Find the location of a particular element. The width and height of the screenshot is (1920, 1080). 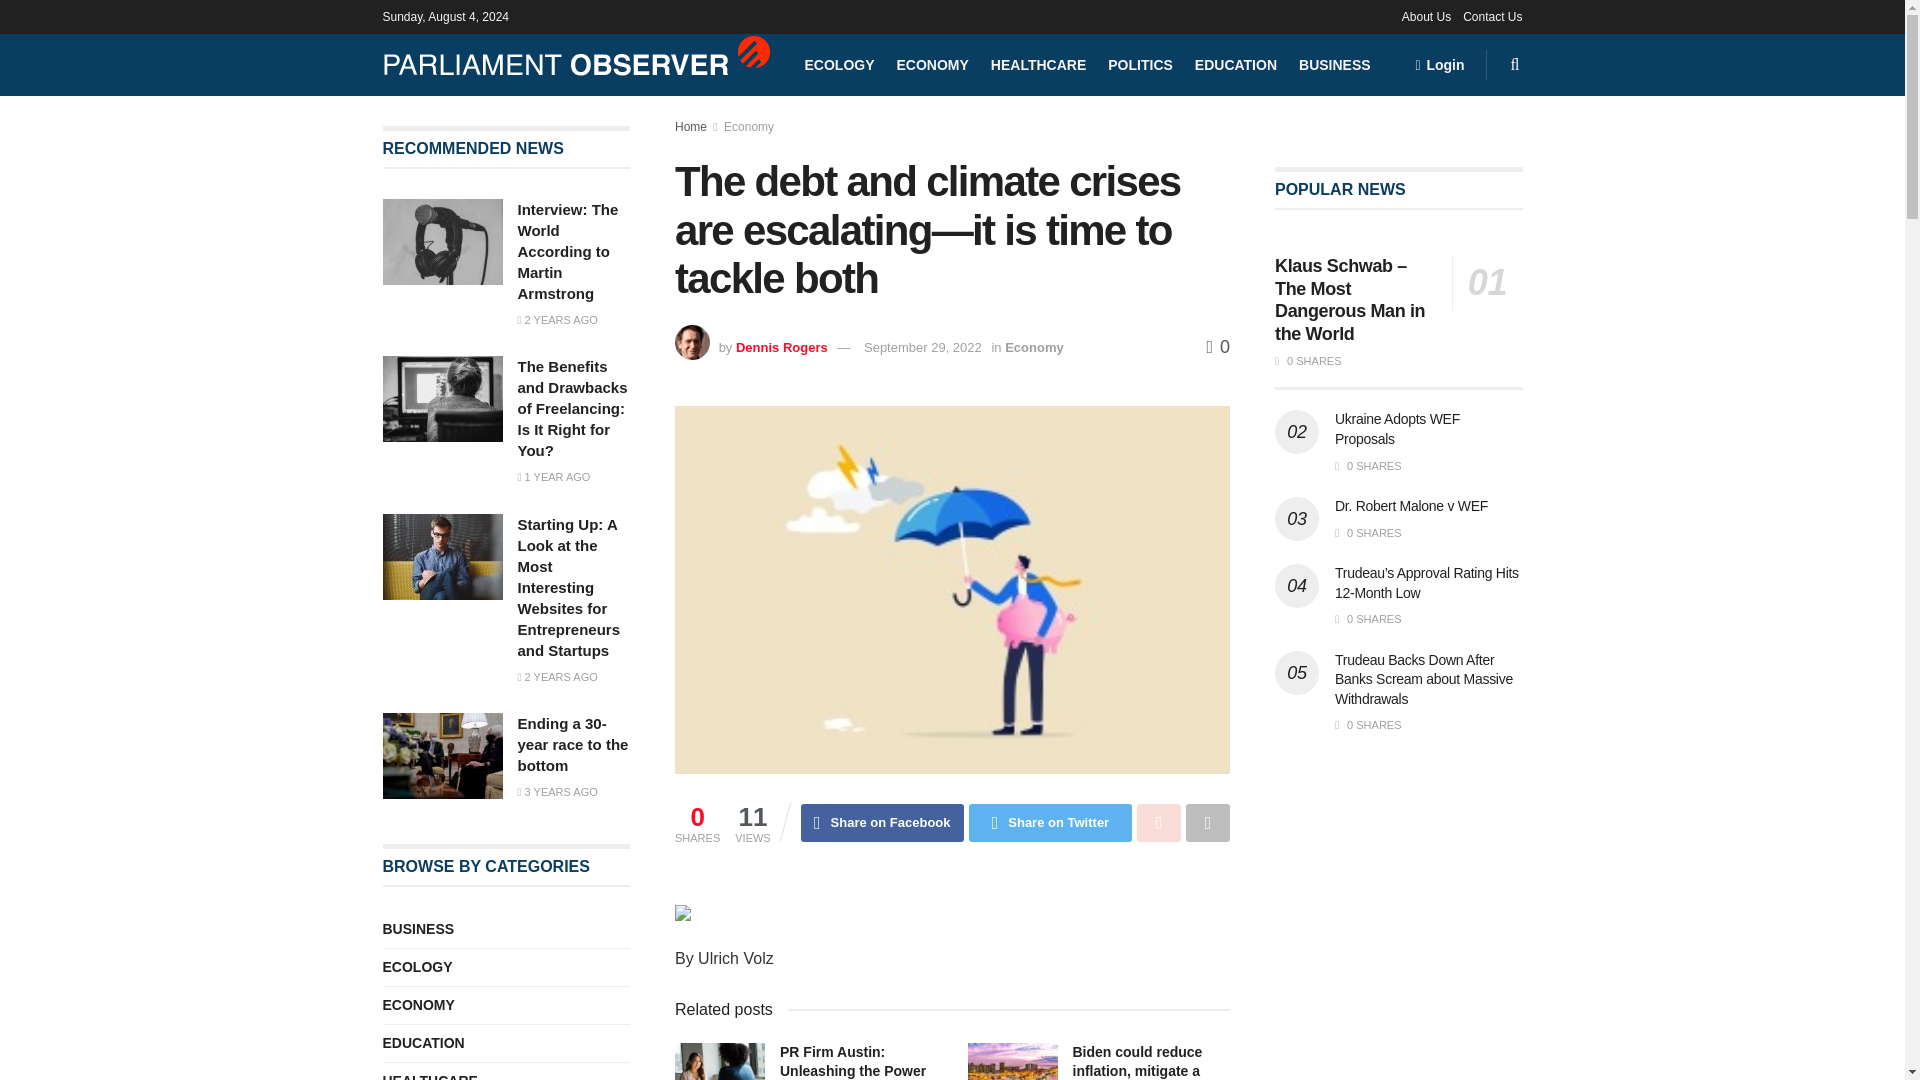

About Us is located at coordinates (1426, 16).